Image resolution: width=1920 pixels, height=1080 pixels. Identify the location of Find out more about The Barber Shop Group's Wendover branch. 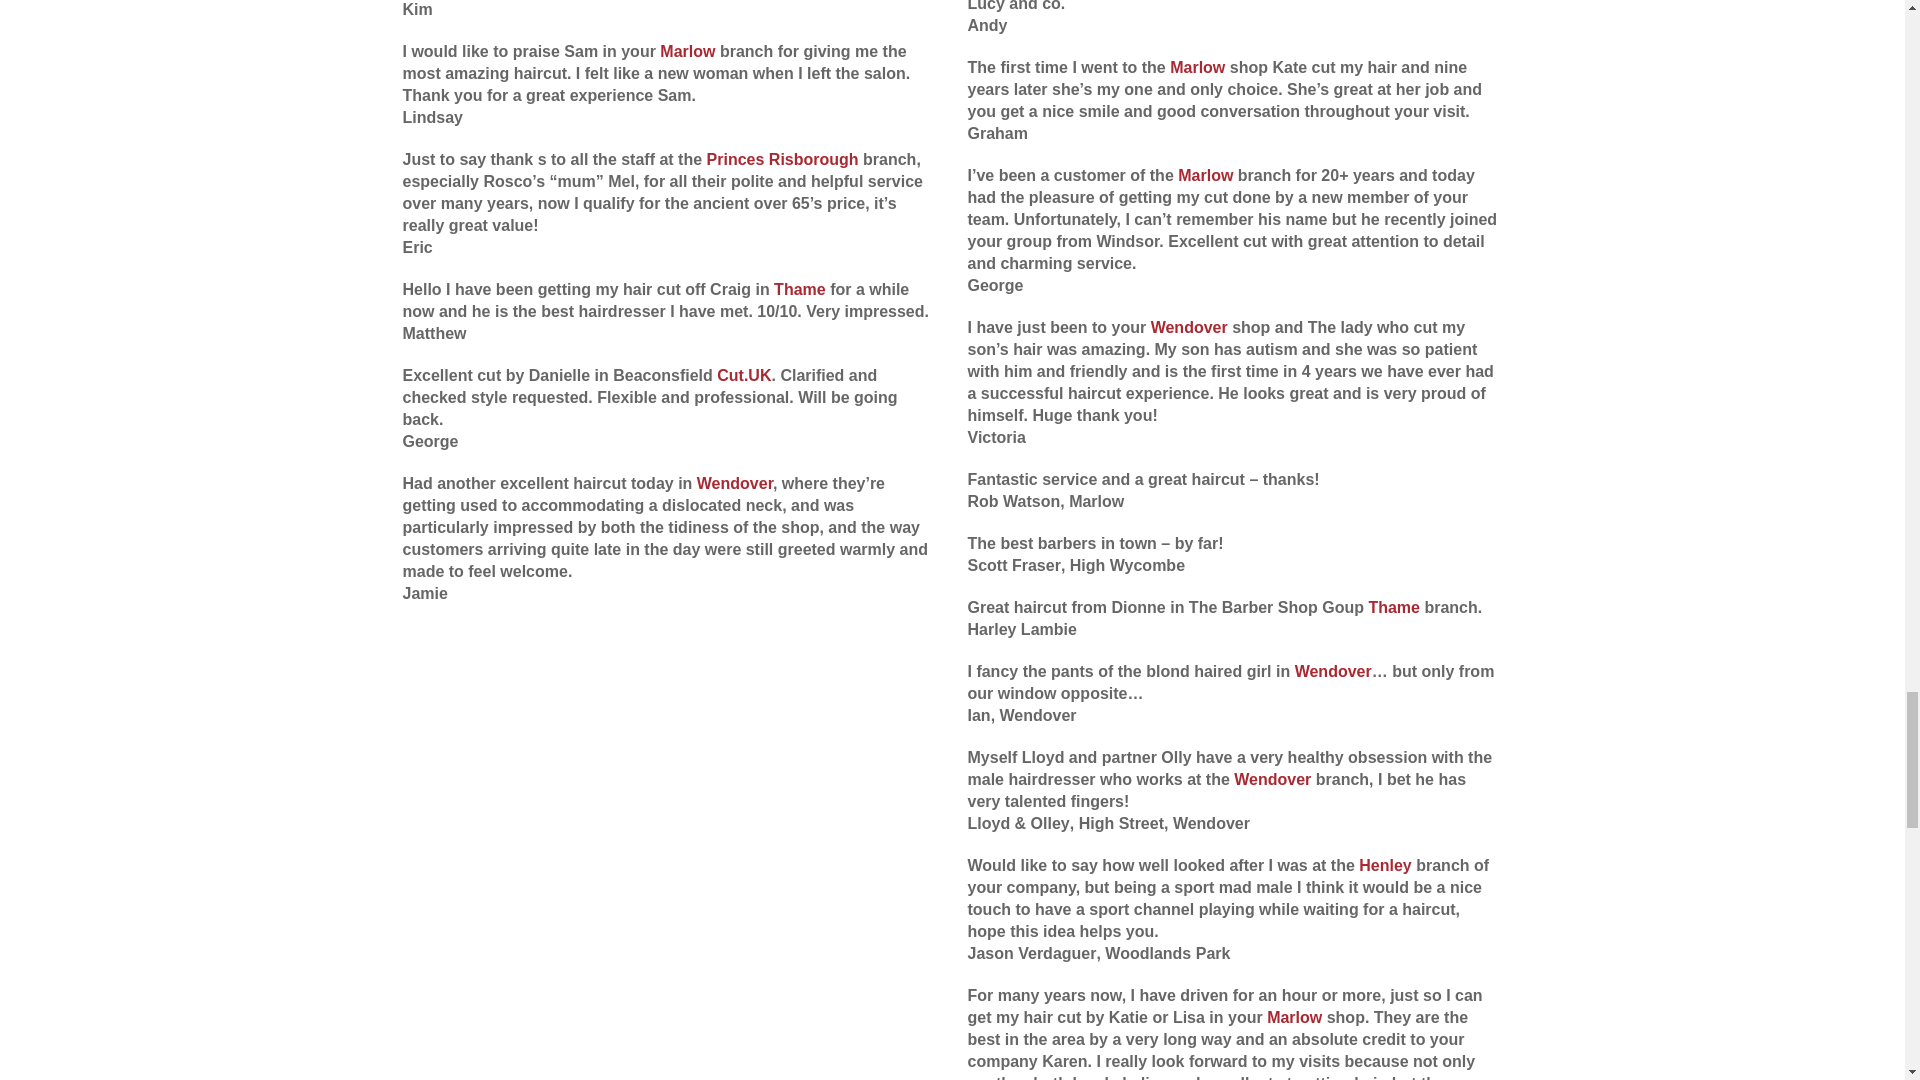
(1272, 780).